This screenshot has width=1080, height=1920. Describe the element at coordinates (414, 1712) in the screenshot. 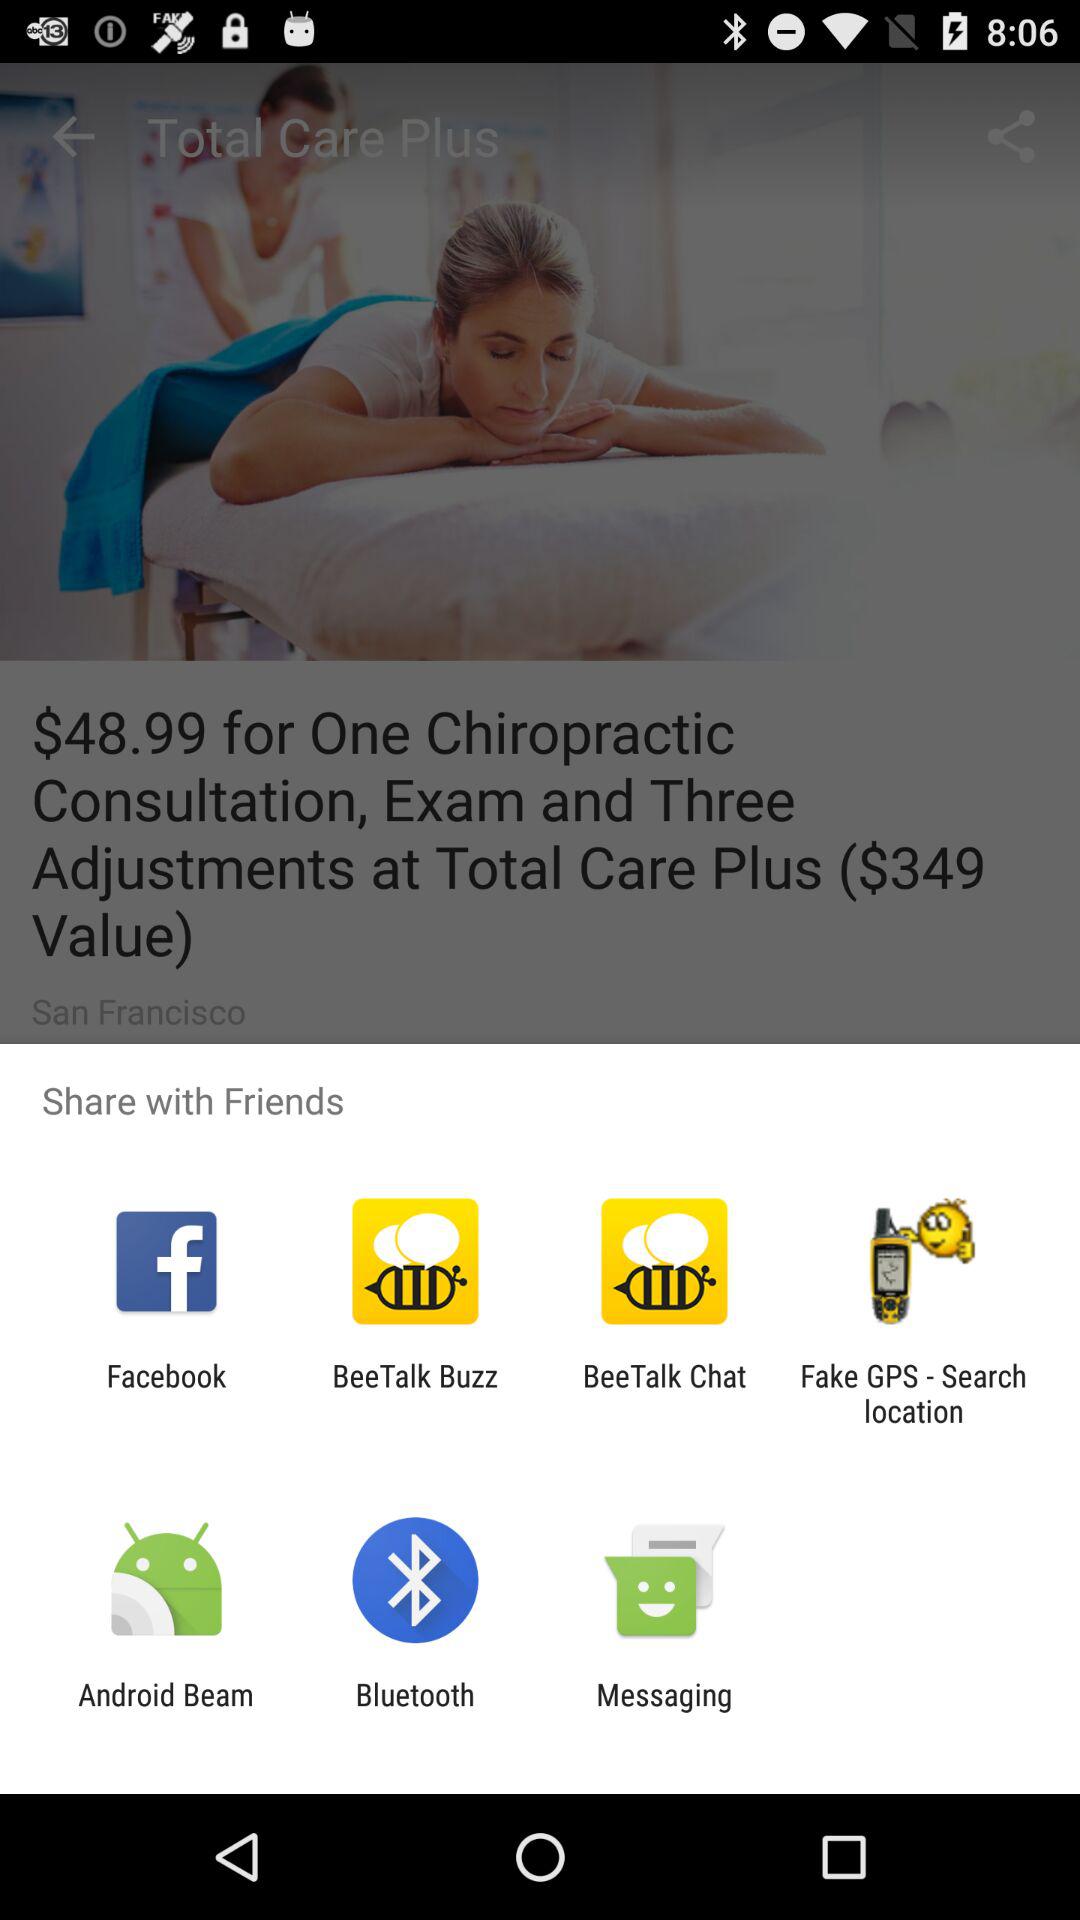

I see `click the app next to messaging app` at that location.